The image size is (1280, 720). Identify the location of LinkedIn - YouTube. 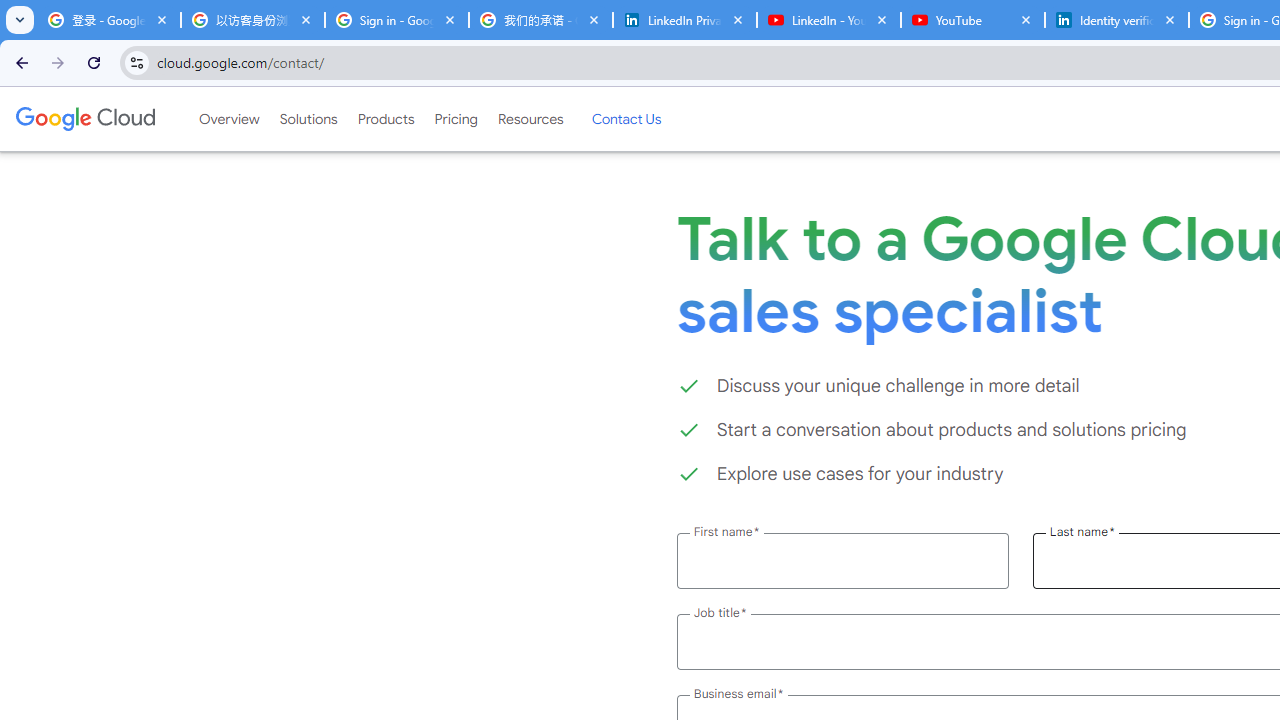
(828, 20).